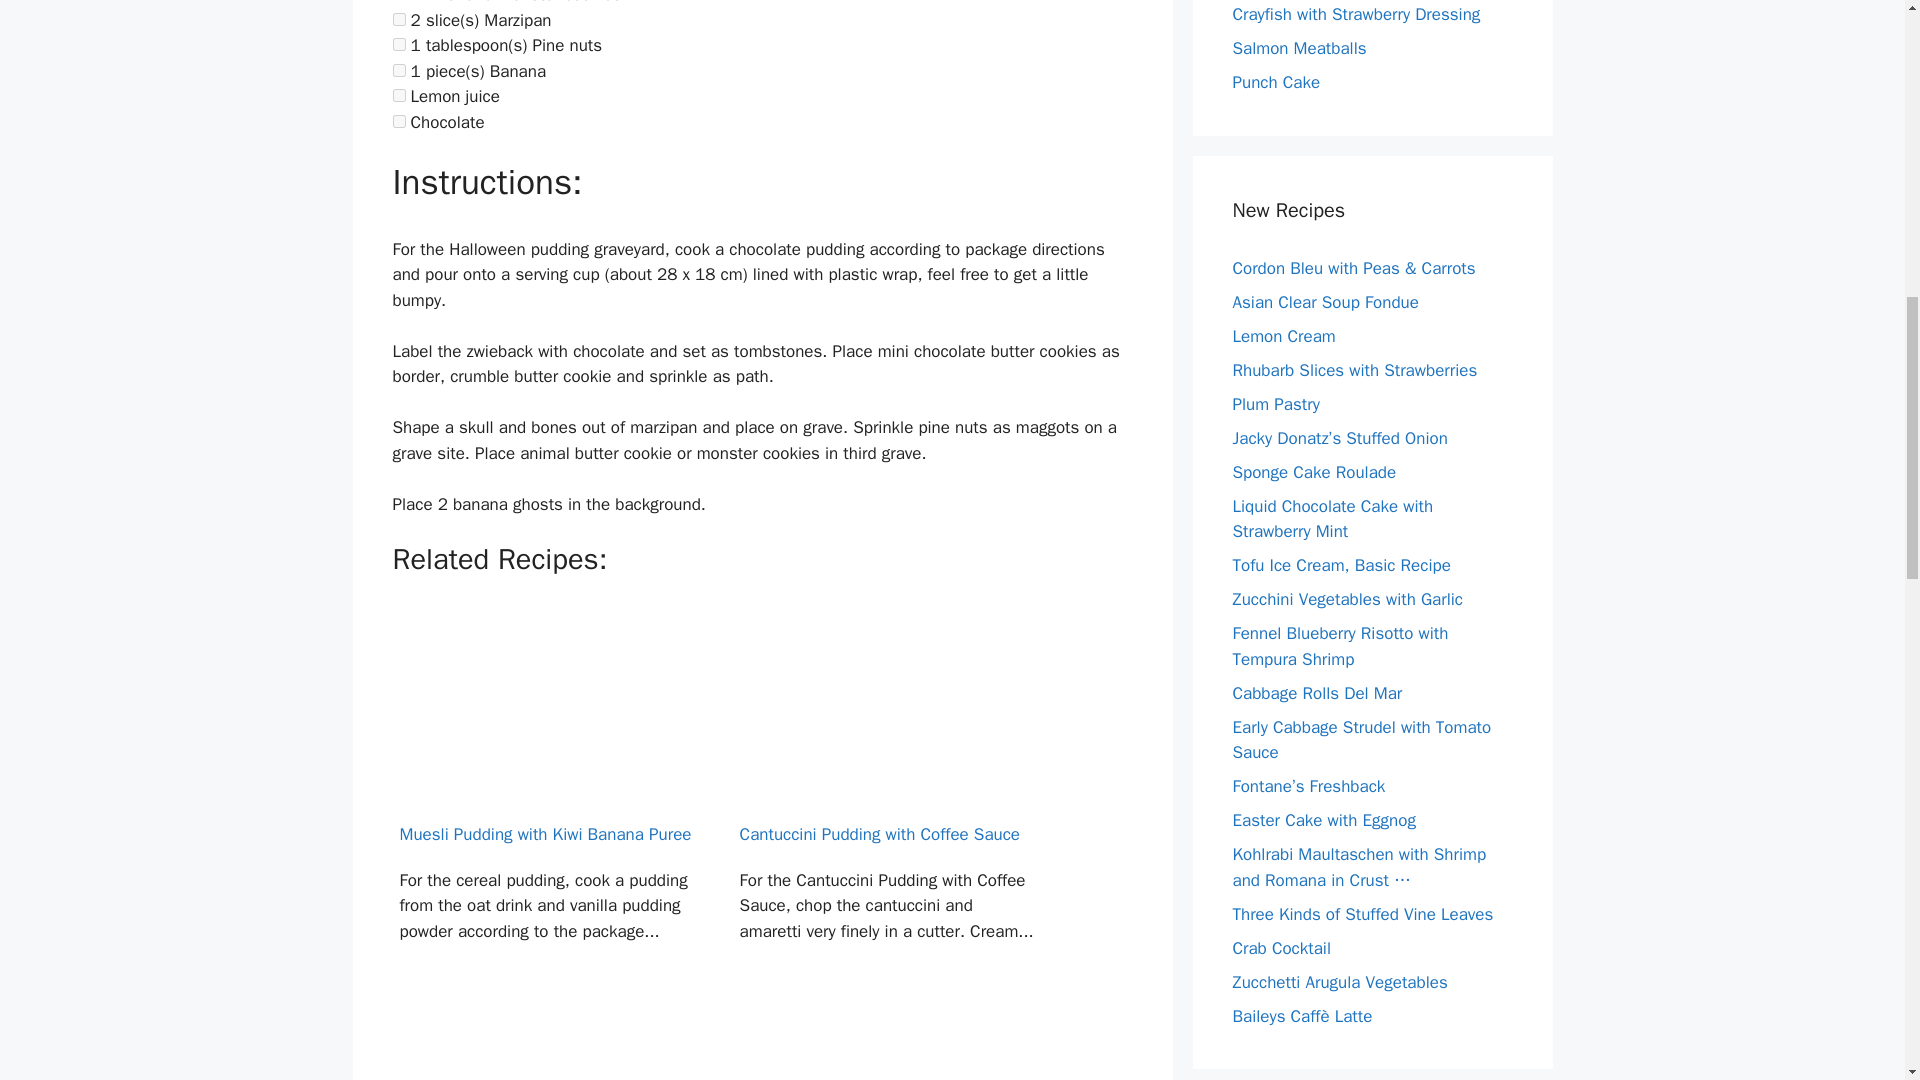  I want to click on Salmon Meatballs, so click(1298, 48).